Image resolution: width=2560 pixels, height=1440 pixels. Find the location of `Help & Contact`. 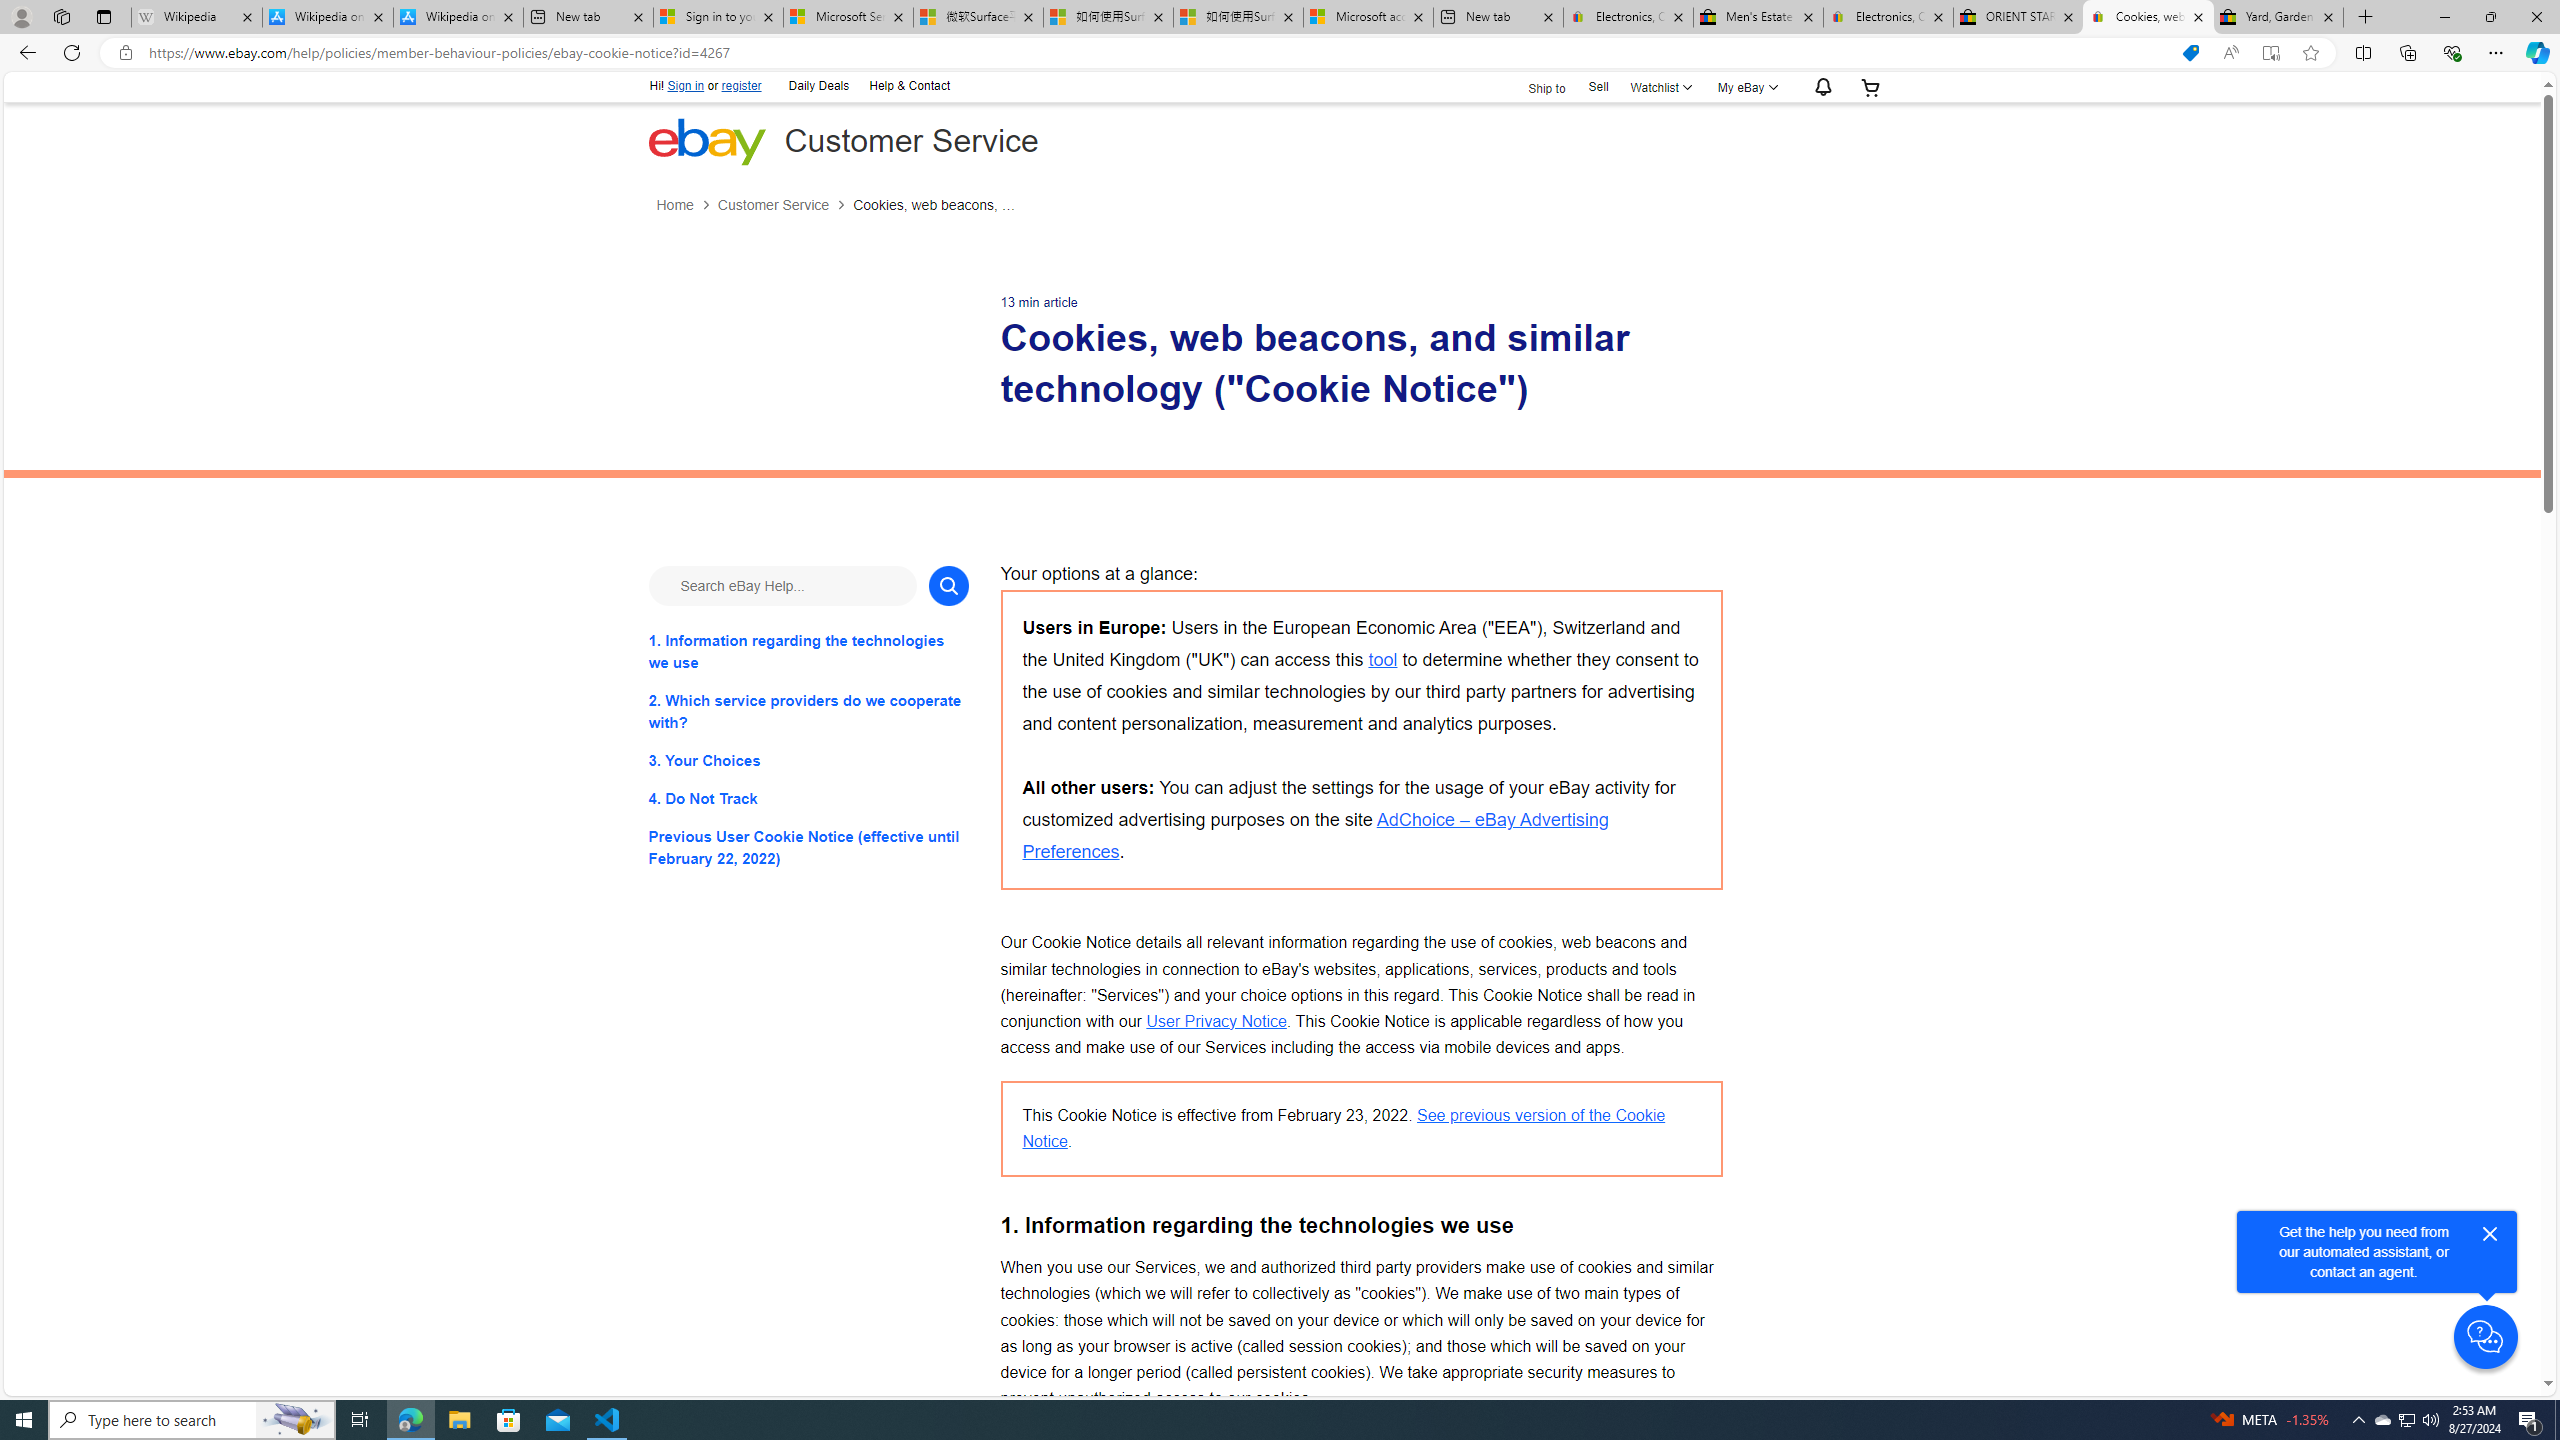

Help & Contact is located at coordinates (908, 86).